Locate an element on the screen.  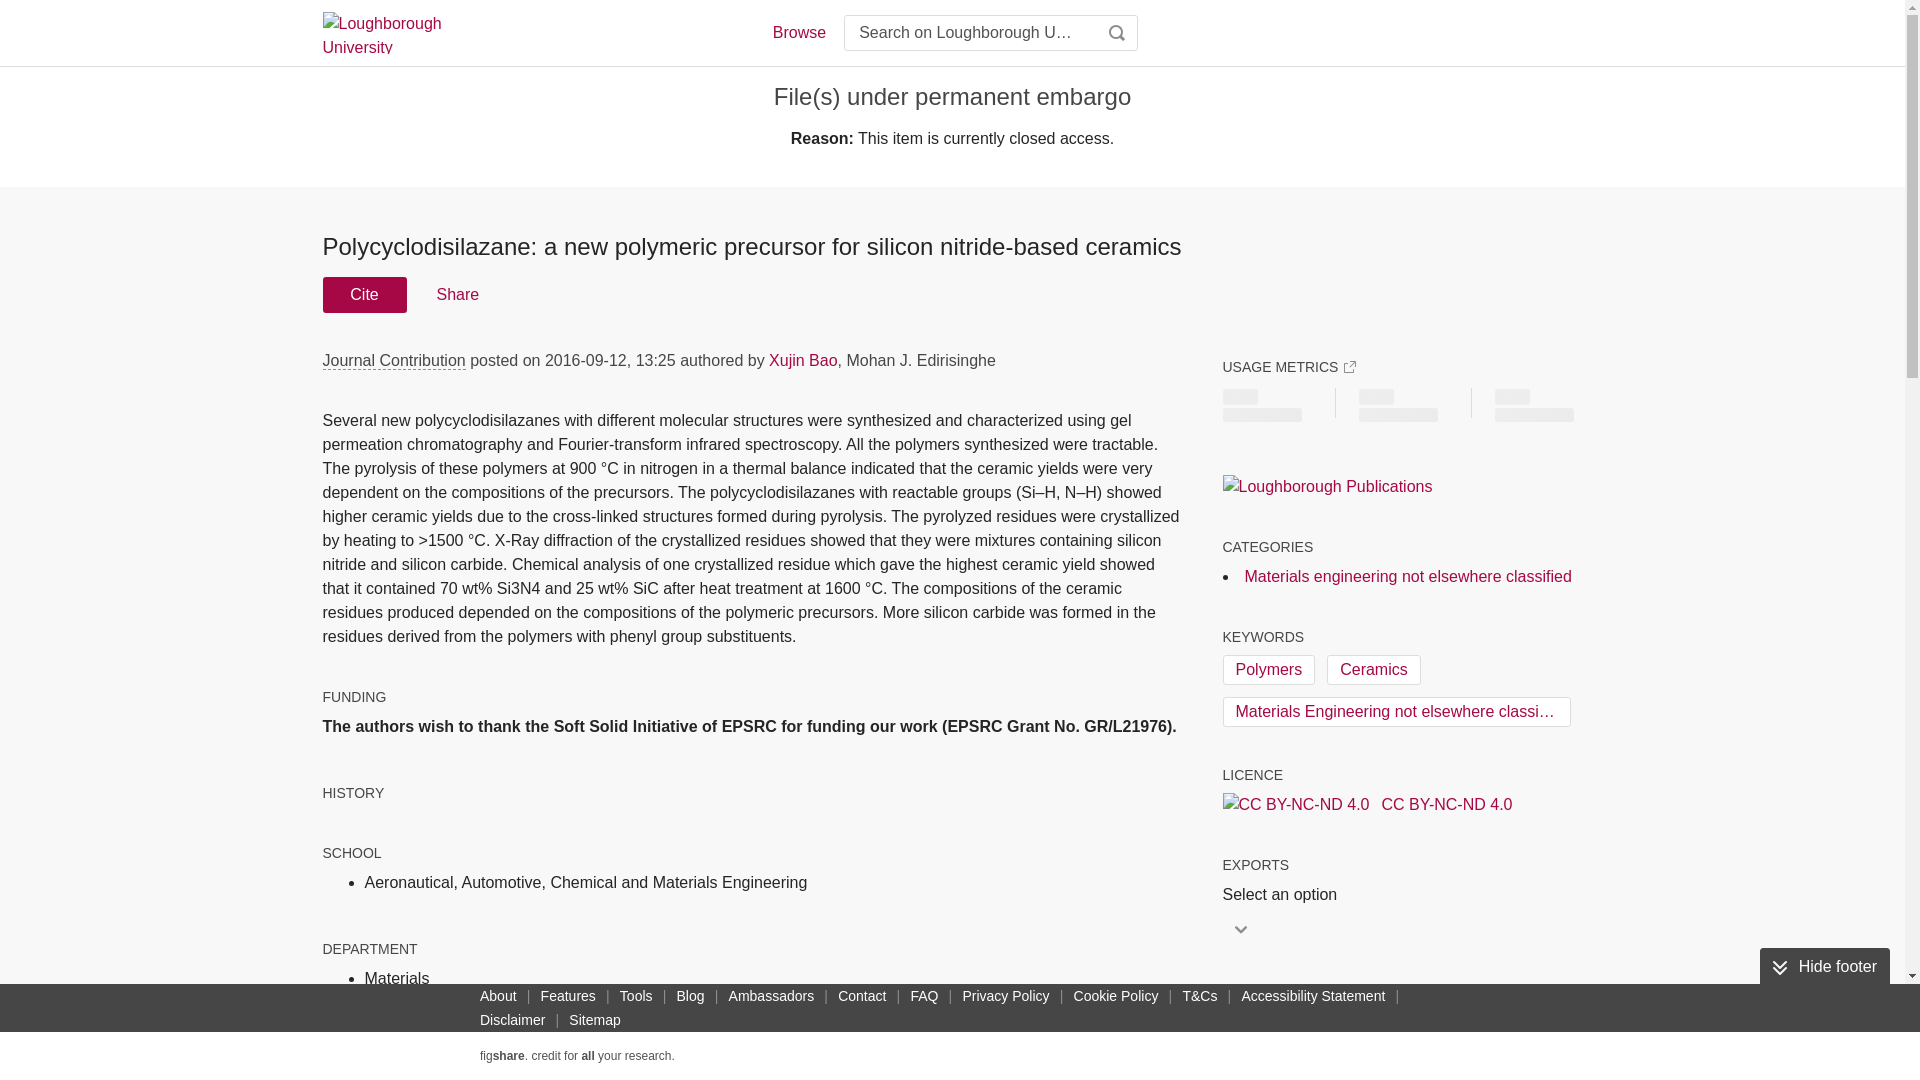
Polymers is located at coordinates (1268, 669).